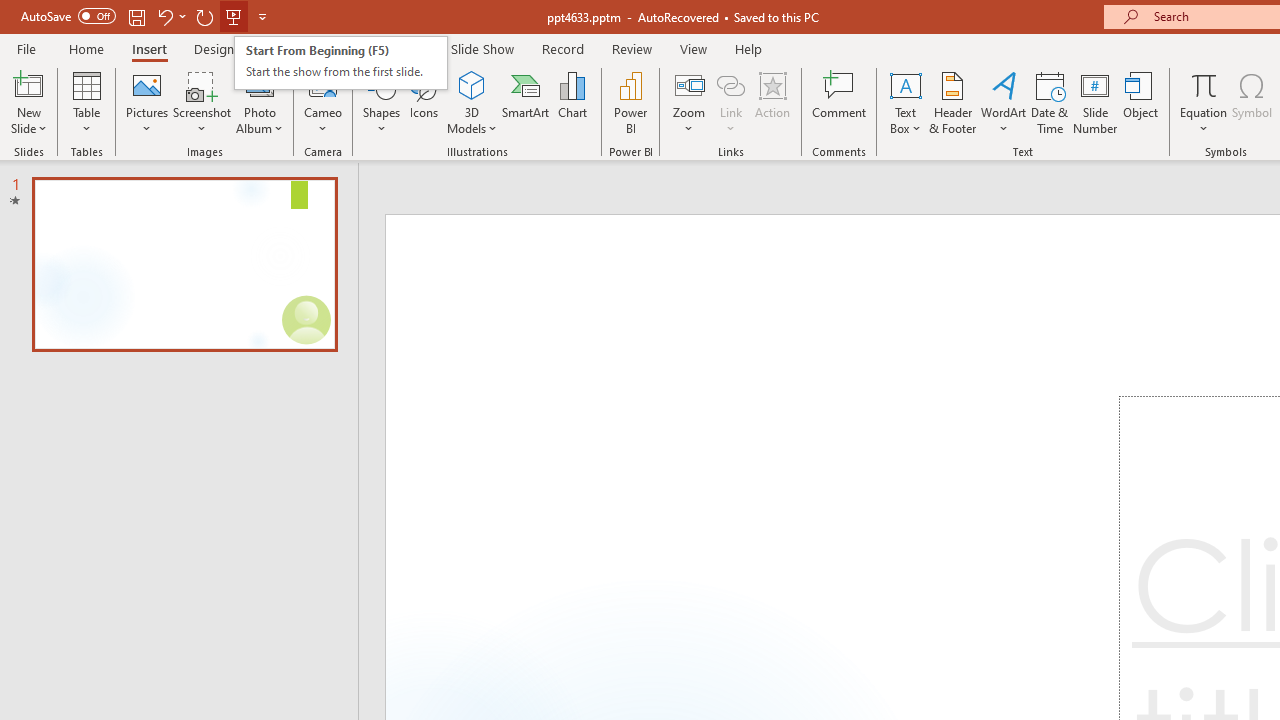 The image size is (1280, 720). What do you see at coordinates (526, 102) in the screenshot?
I see `SmartArt...` at bounding box center [526, 102].